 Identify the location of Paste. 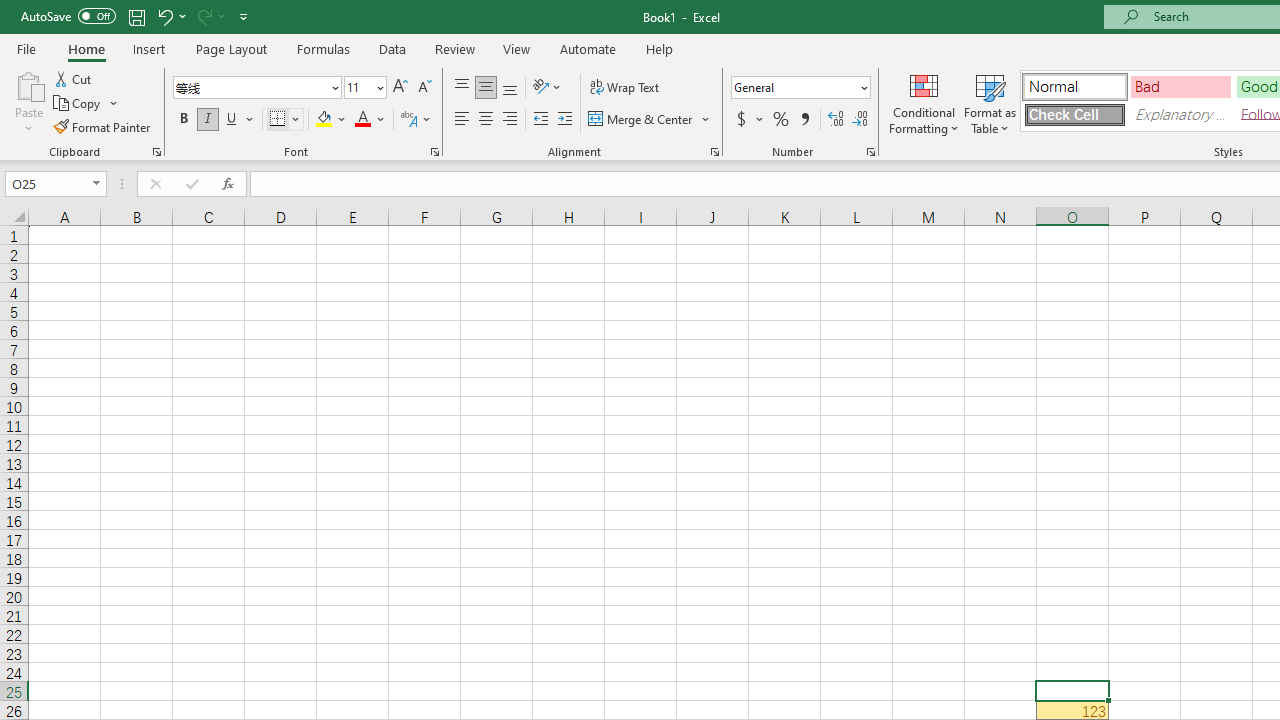
(28, 84).